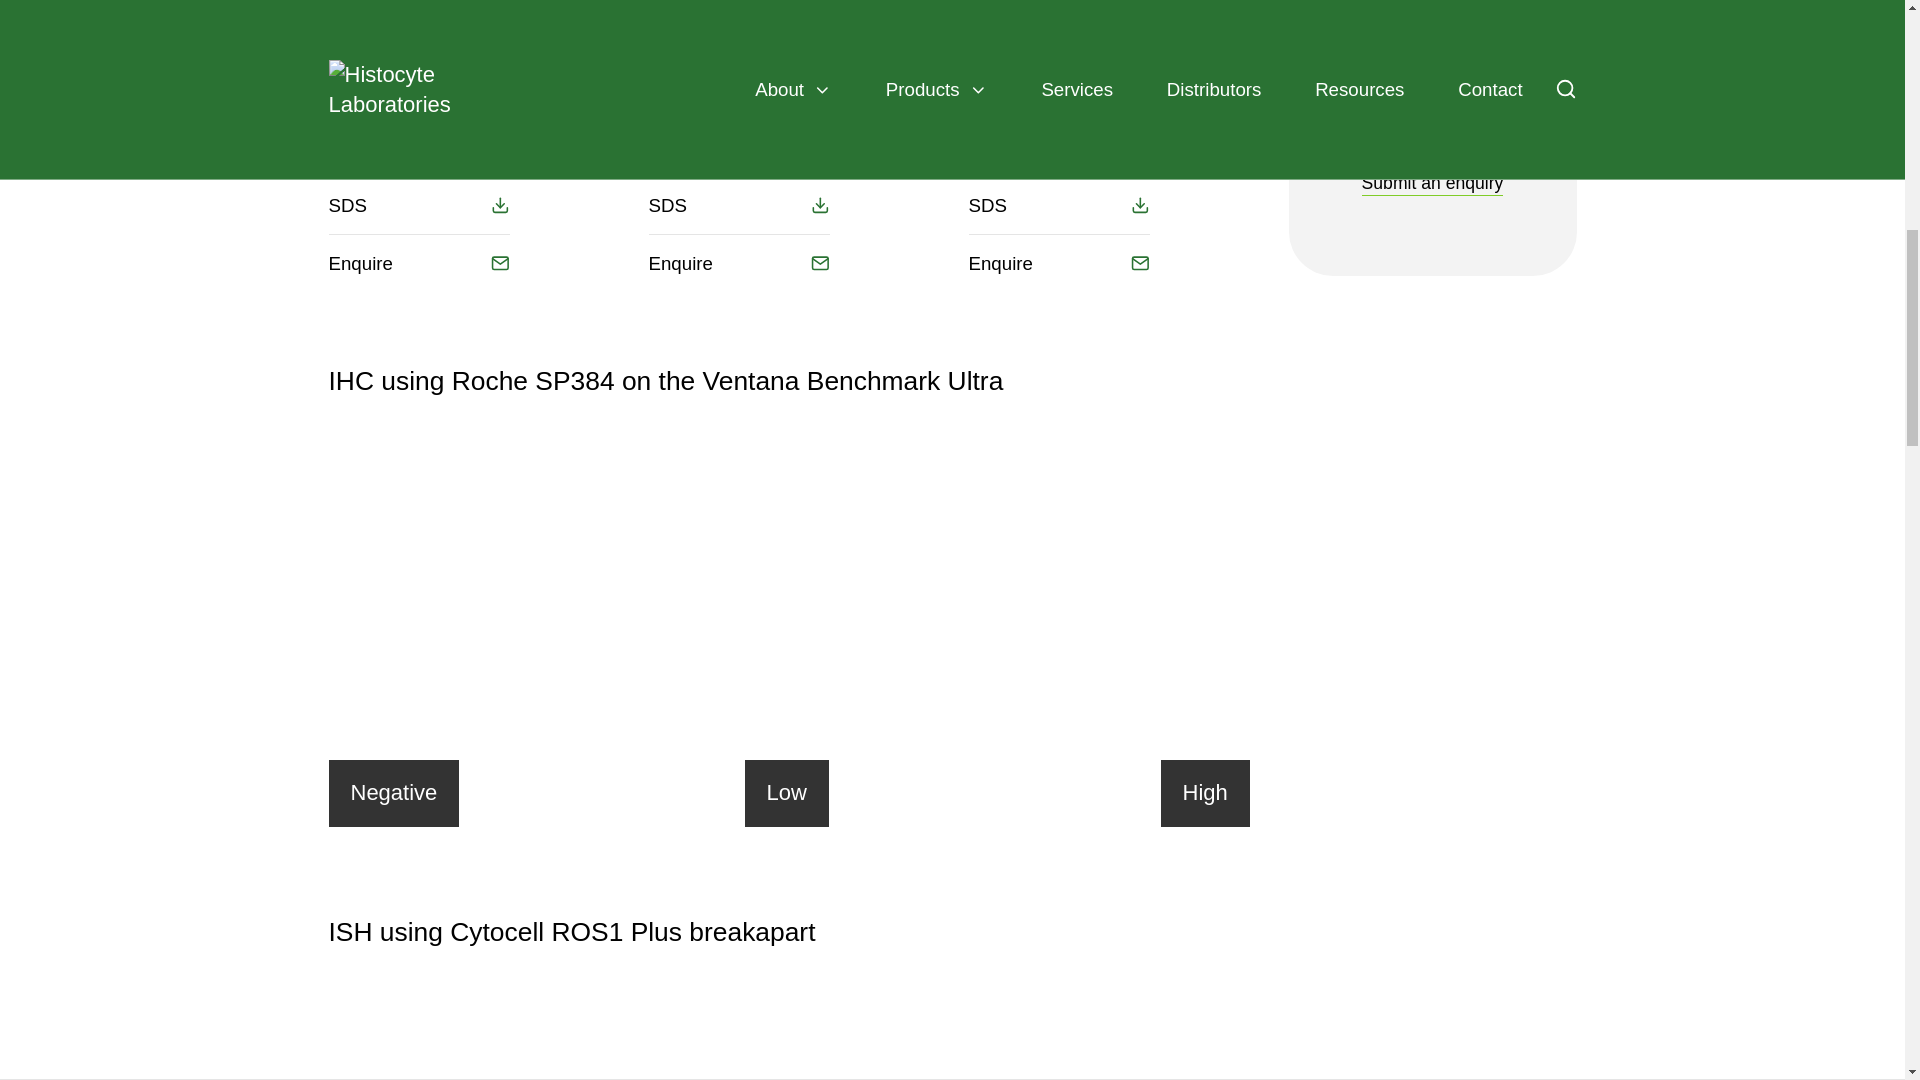 The width and height of the screenshot is (1920, 1080). Describe the element at coordinates (738, 147) in the screenshot. I see `Brochure` at that location.